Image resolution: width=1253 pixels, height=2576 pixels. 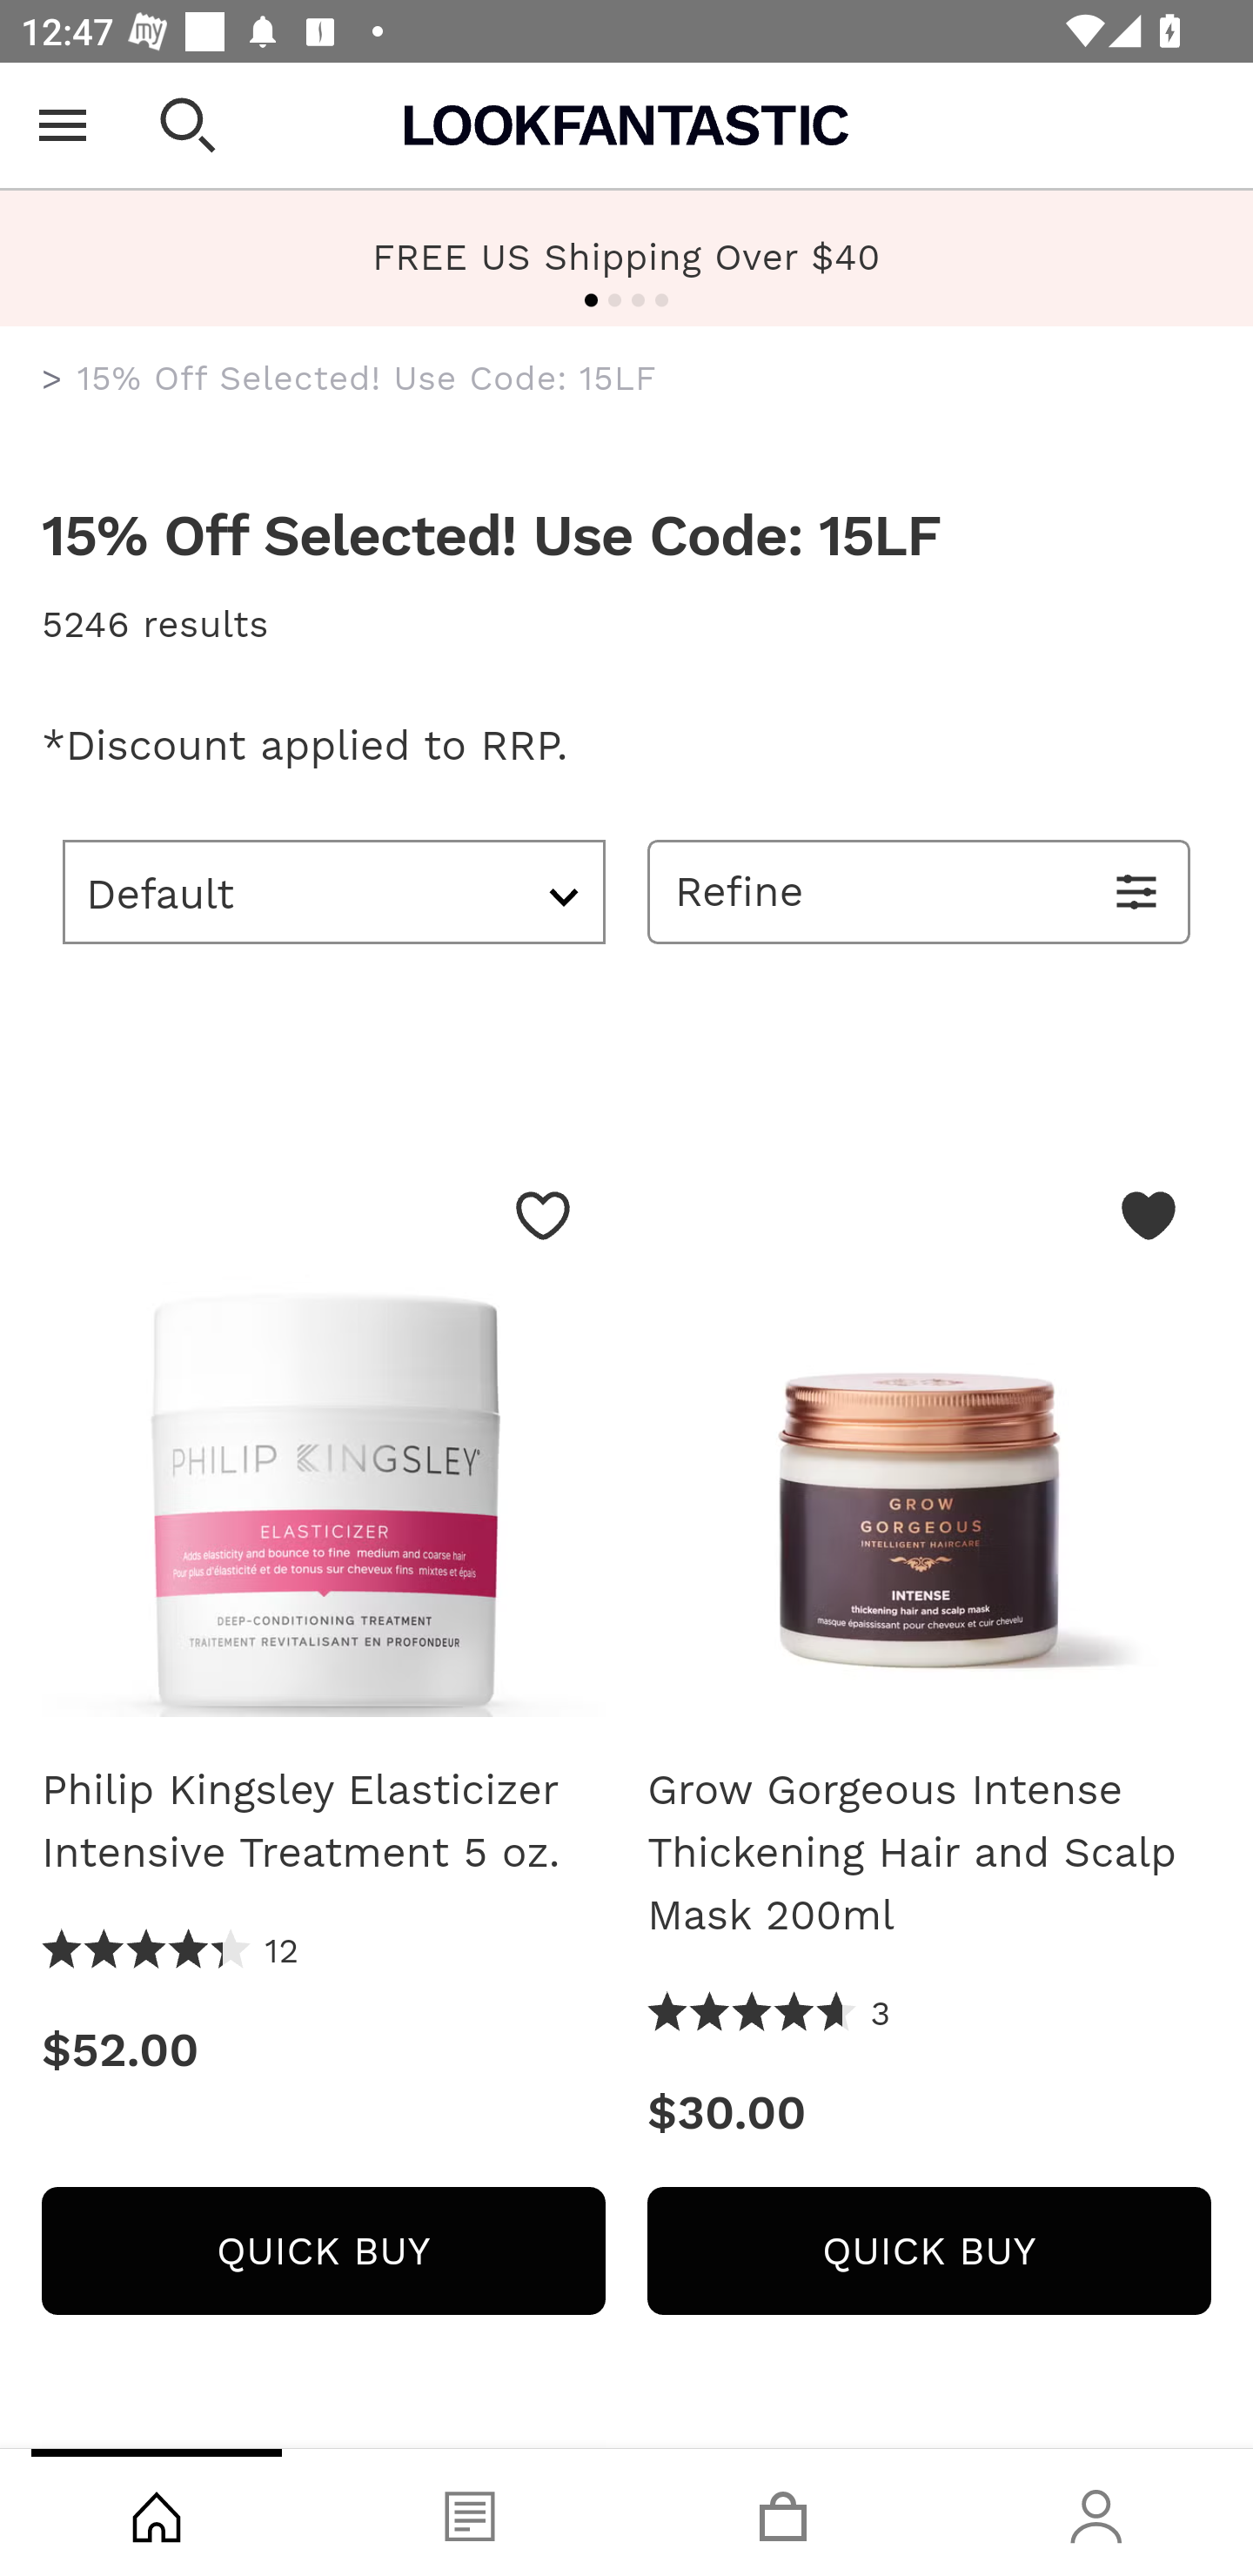 I want to click on Blog, tab, 2 of 4, so click(x=470, y=2512).